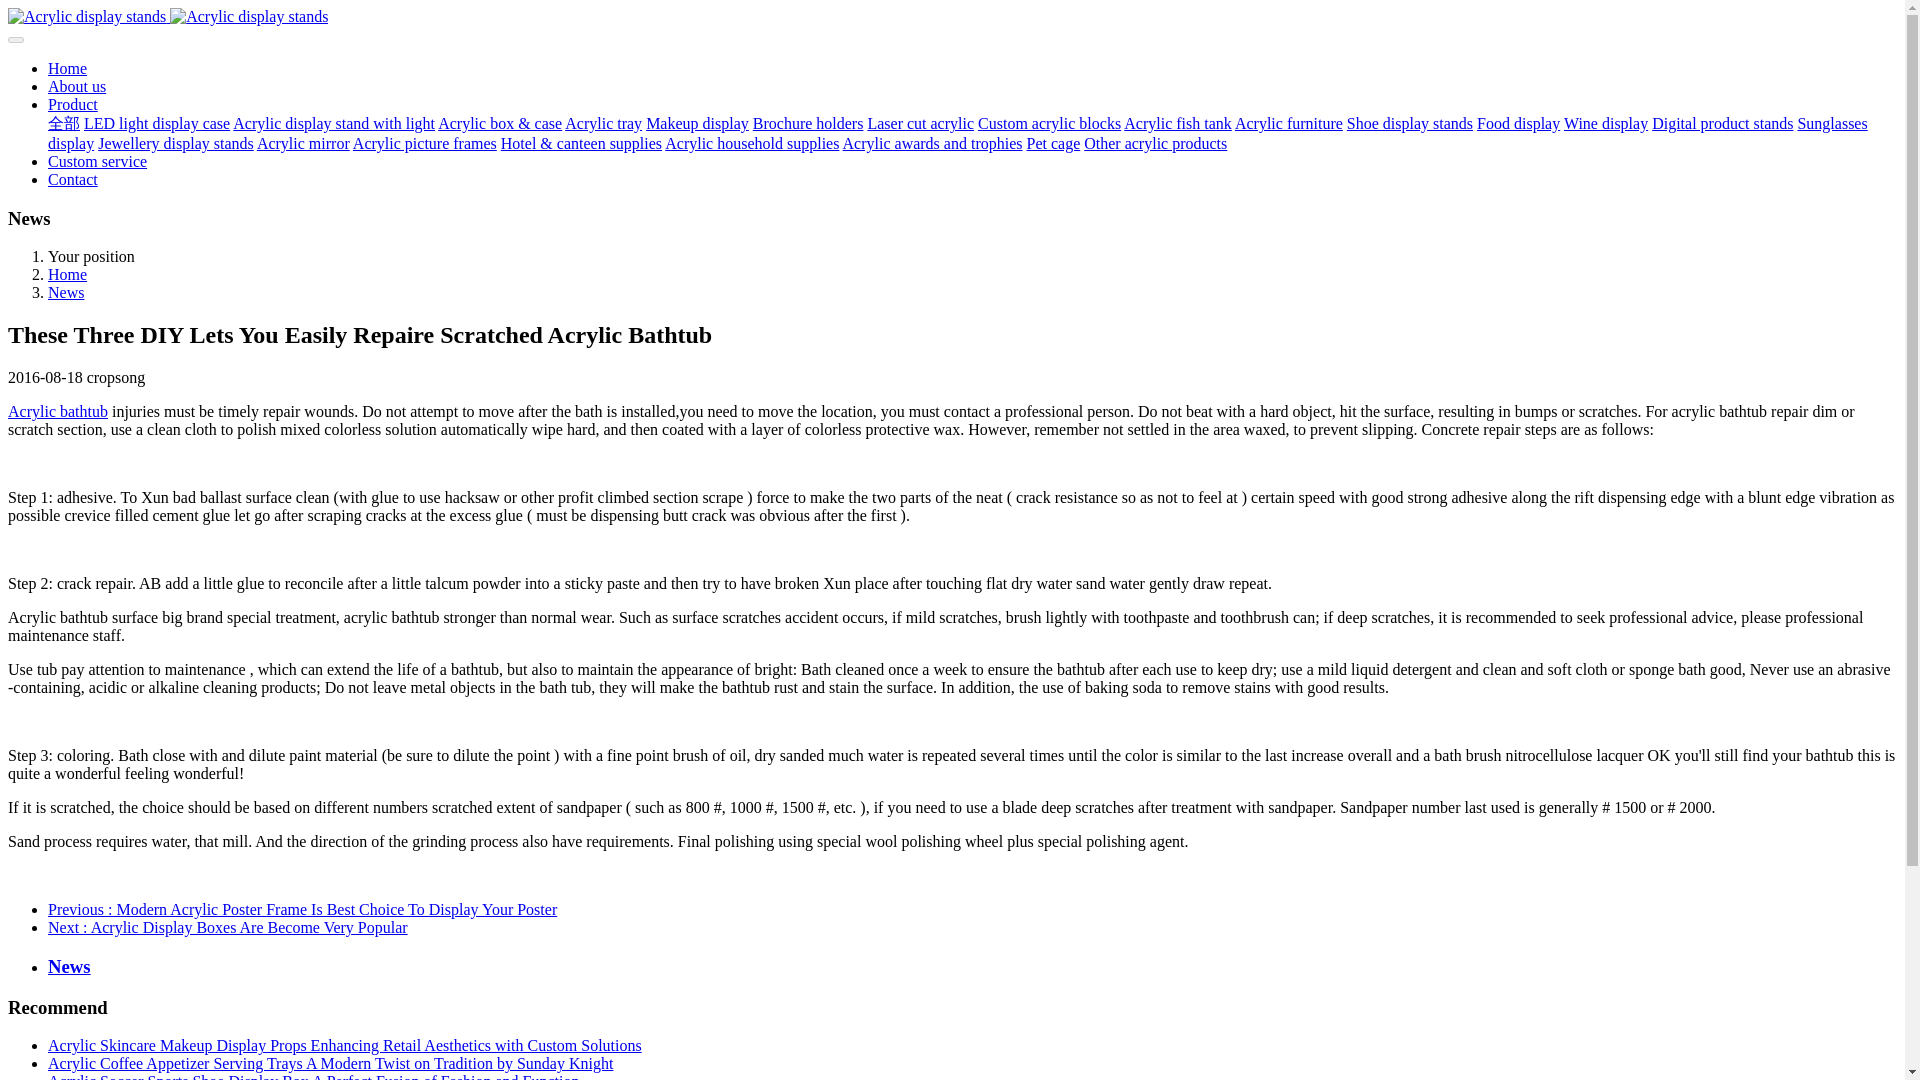 The width and height of the screenshot is (1920, 1080). What do you see at coordinates (66, 292) in the screenshot?
I see `News` at bounding box center [66, 292].